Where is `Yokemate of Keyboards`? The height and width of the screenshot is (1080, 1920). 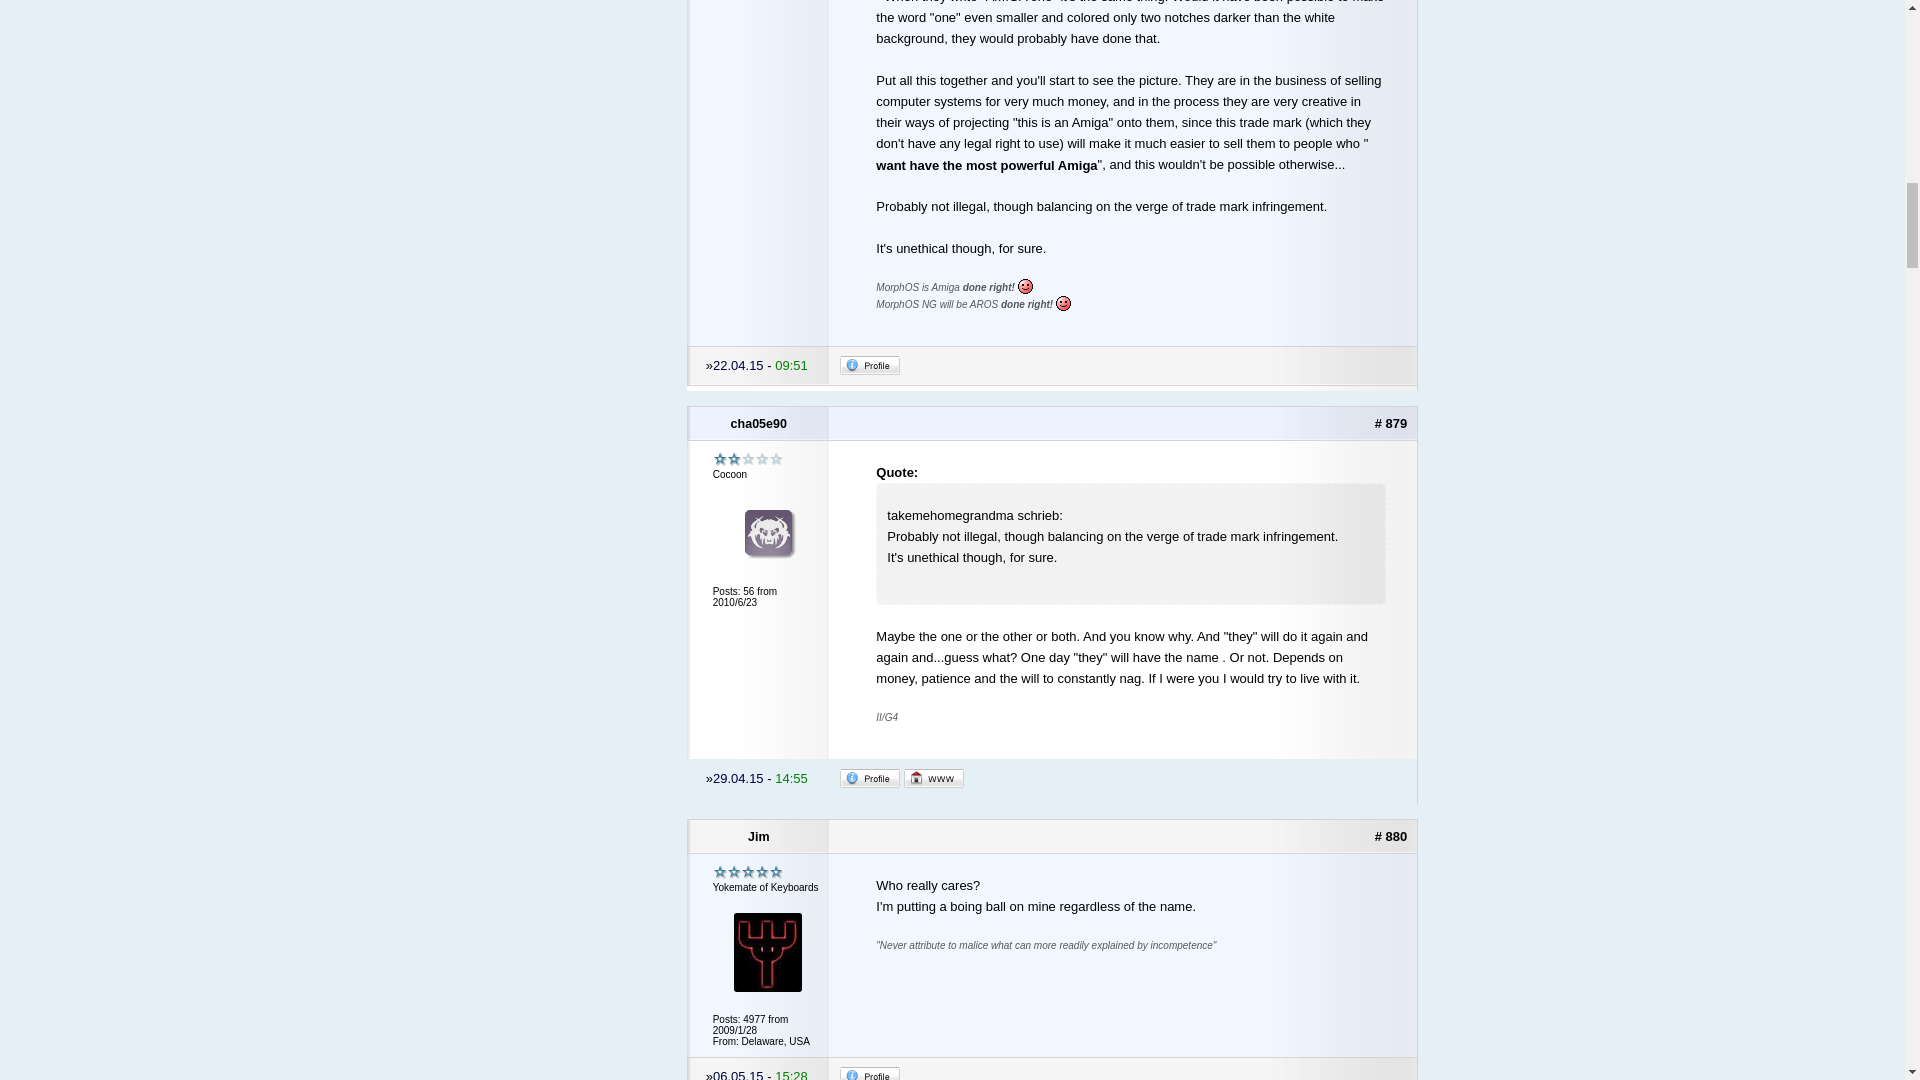 Yokemate of Keyboards is located at coordinates (748, 872).